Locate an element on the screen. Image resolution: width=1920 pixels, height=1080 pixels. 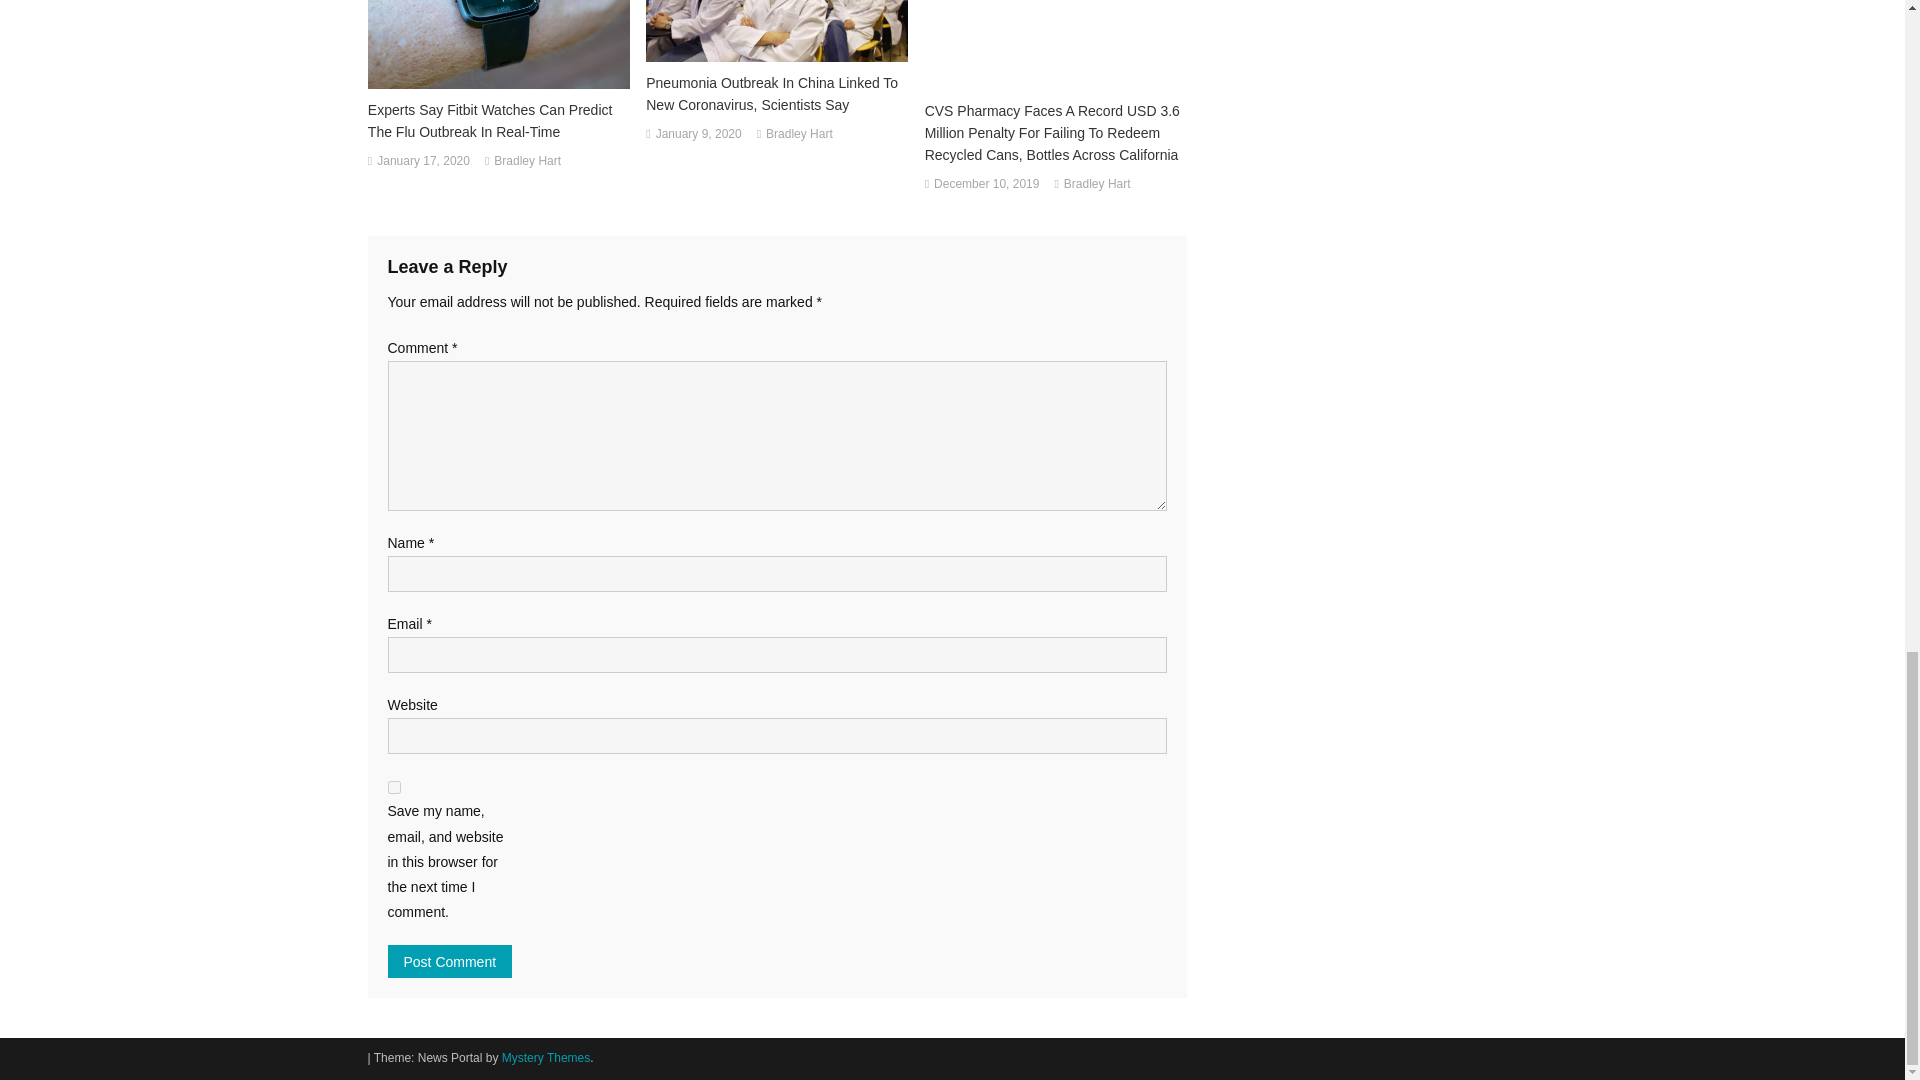
Bradley Hart is located at coordinates (526, 162).